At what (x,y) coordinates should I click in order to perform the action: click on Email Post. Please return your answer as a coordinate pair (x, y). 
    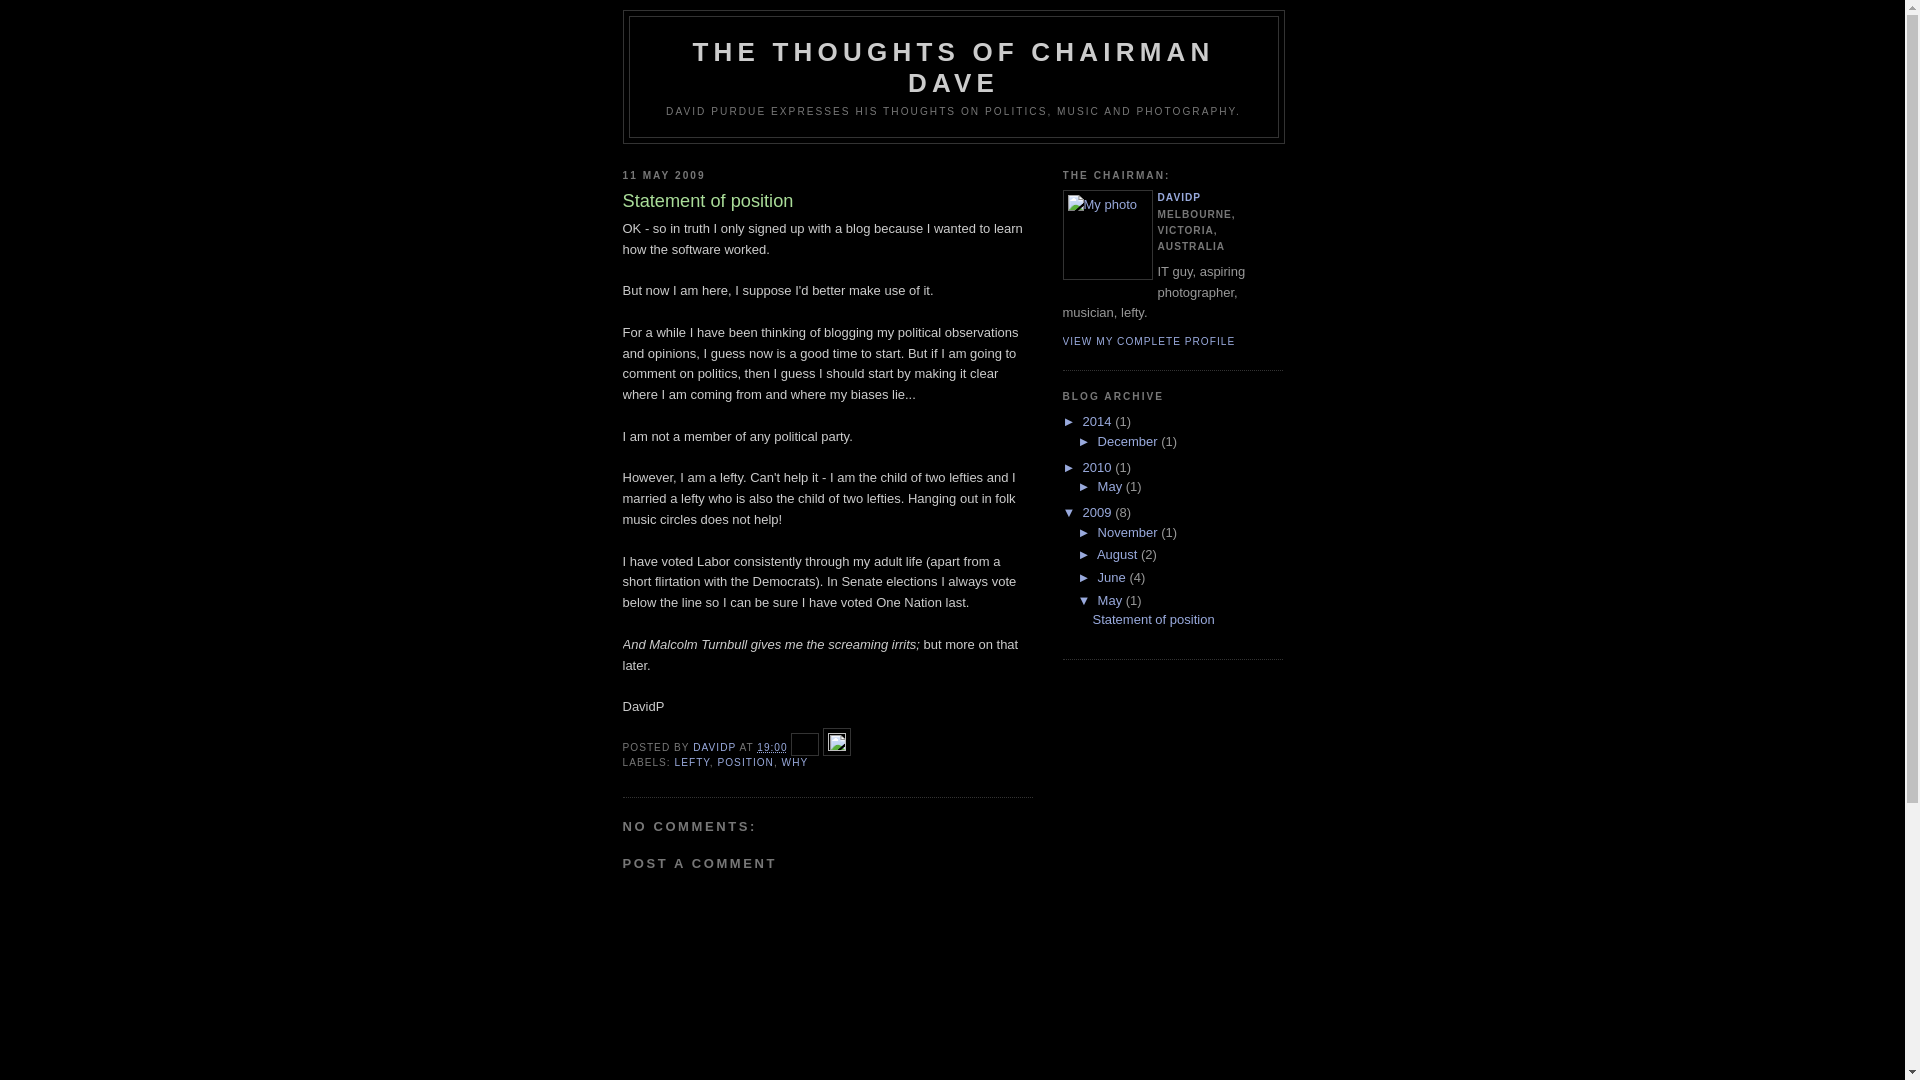
    Looking at the image, I should click on (807, 748).